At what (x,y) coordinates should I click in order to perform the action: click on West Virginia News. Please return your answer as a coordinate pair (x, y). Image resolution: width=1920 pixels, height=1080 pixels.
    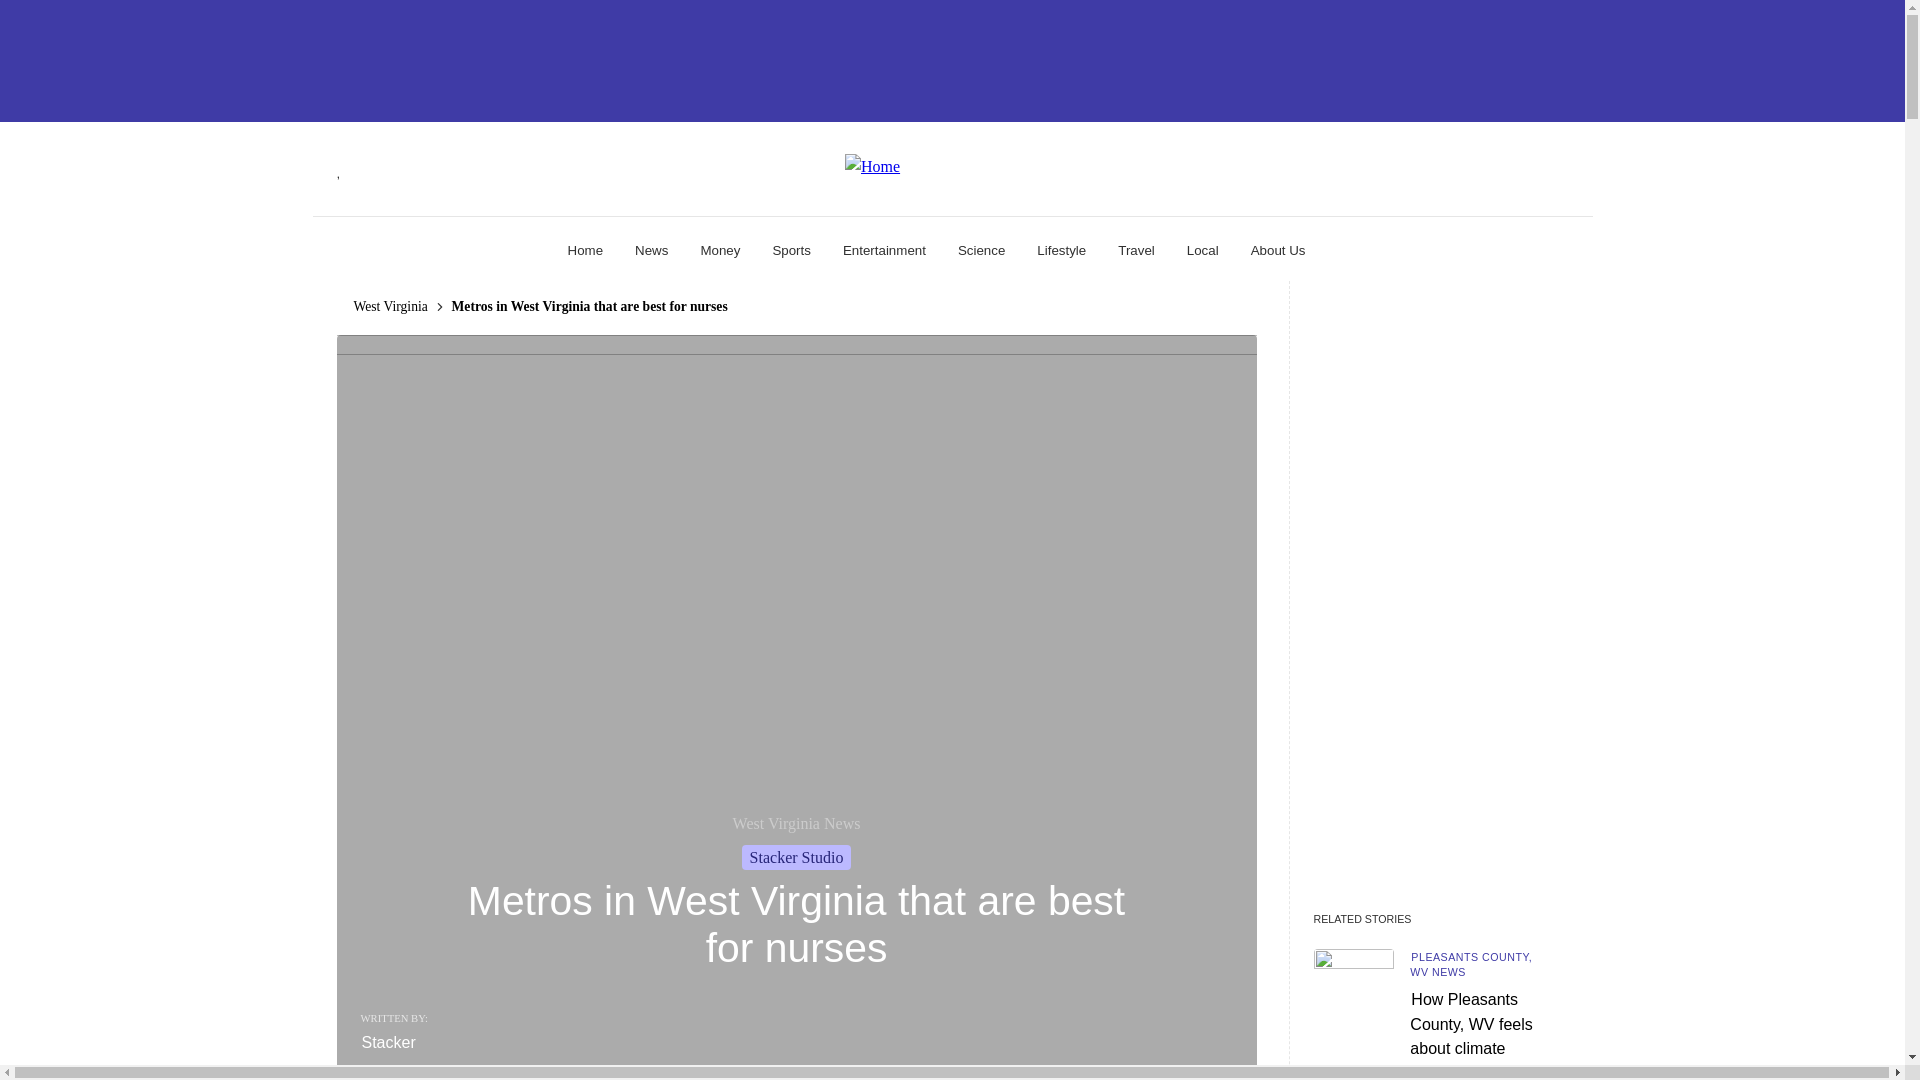
    Looking at the image, I should click on (796, 823).